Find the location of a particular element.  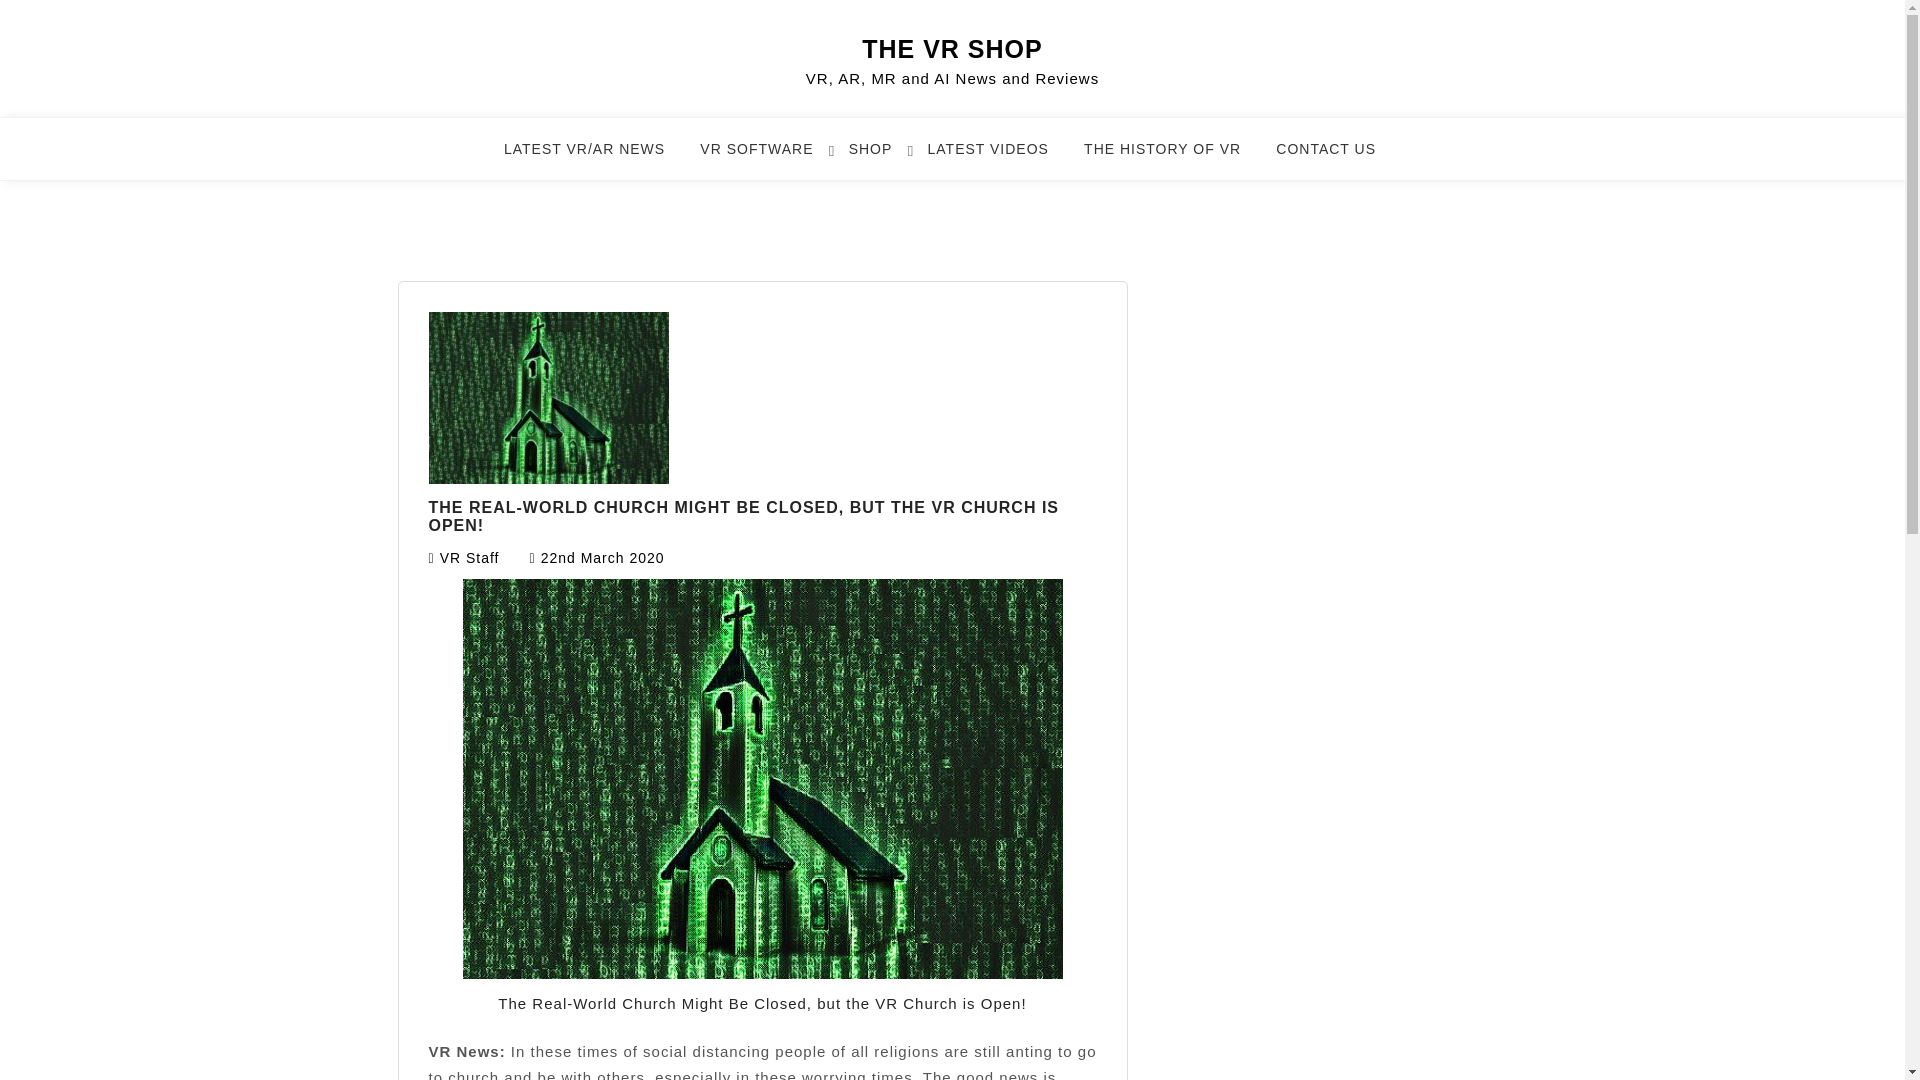

THE HISTORY OF VR is located at coordinates (1174, 158).